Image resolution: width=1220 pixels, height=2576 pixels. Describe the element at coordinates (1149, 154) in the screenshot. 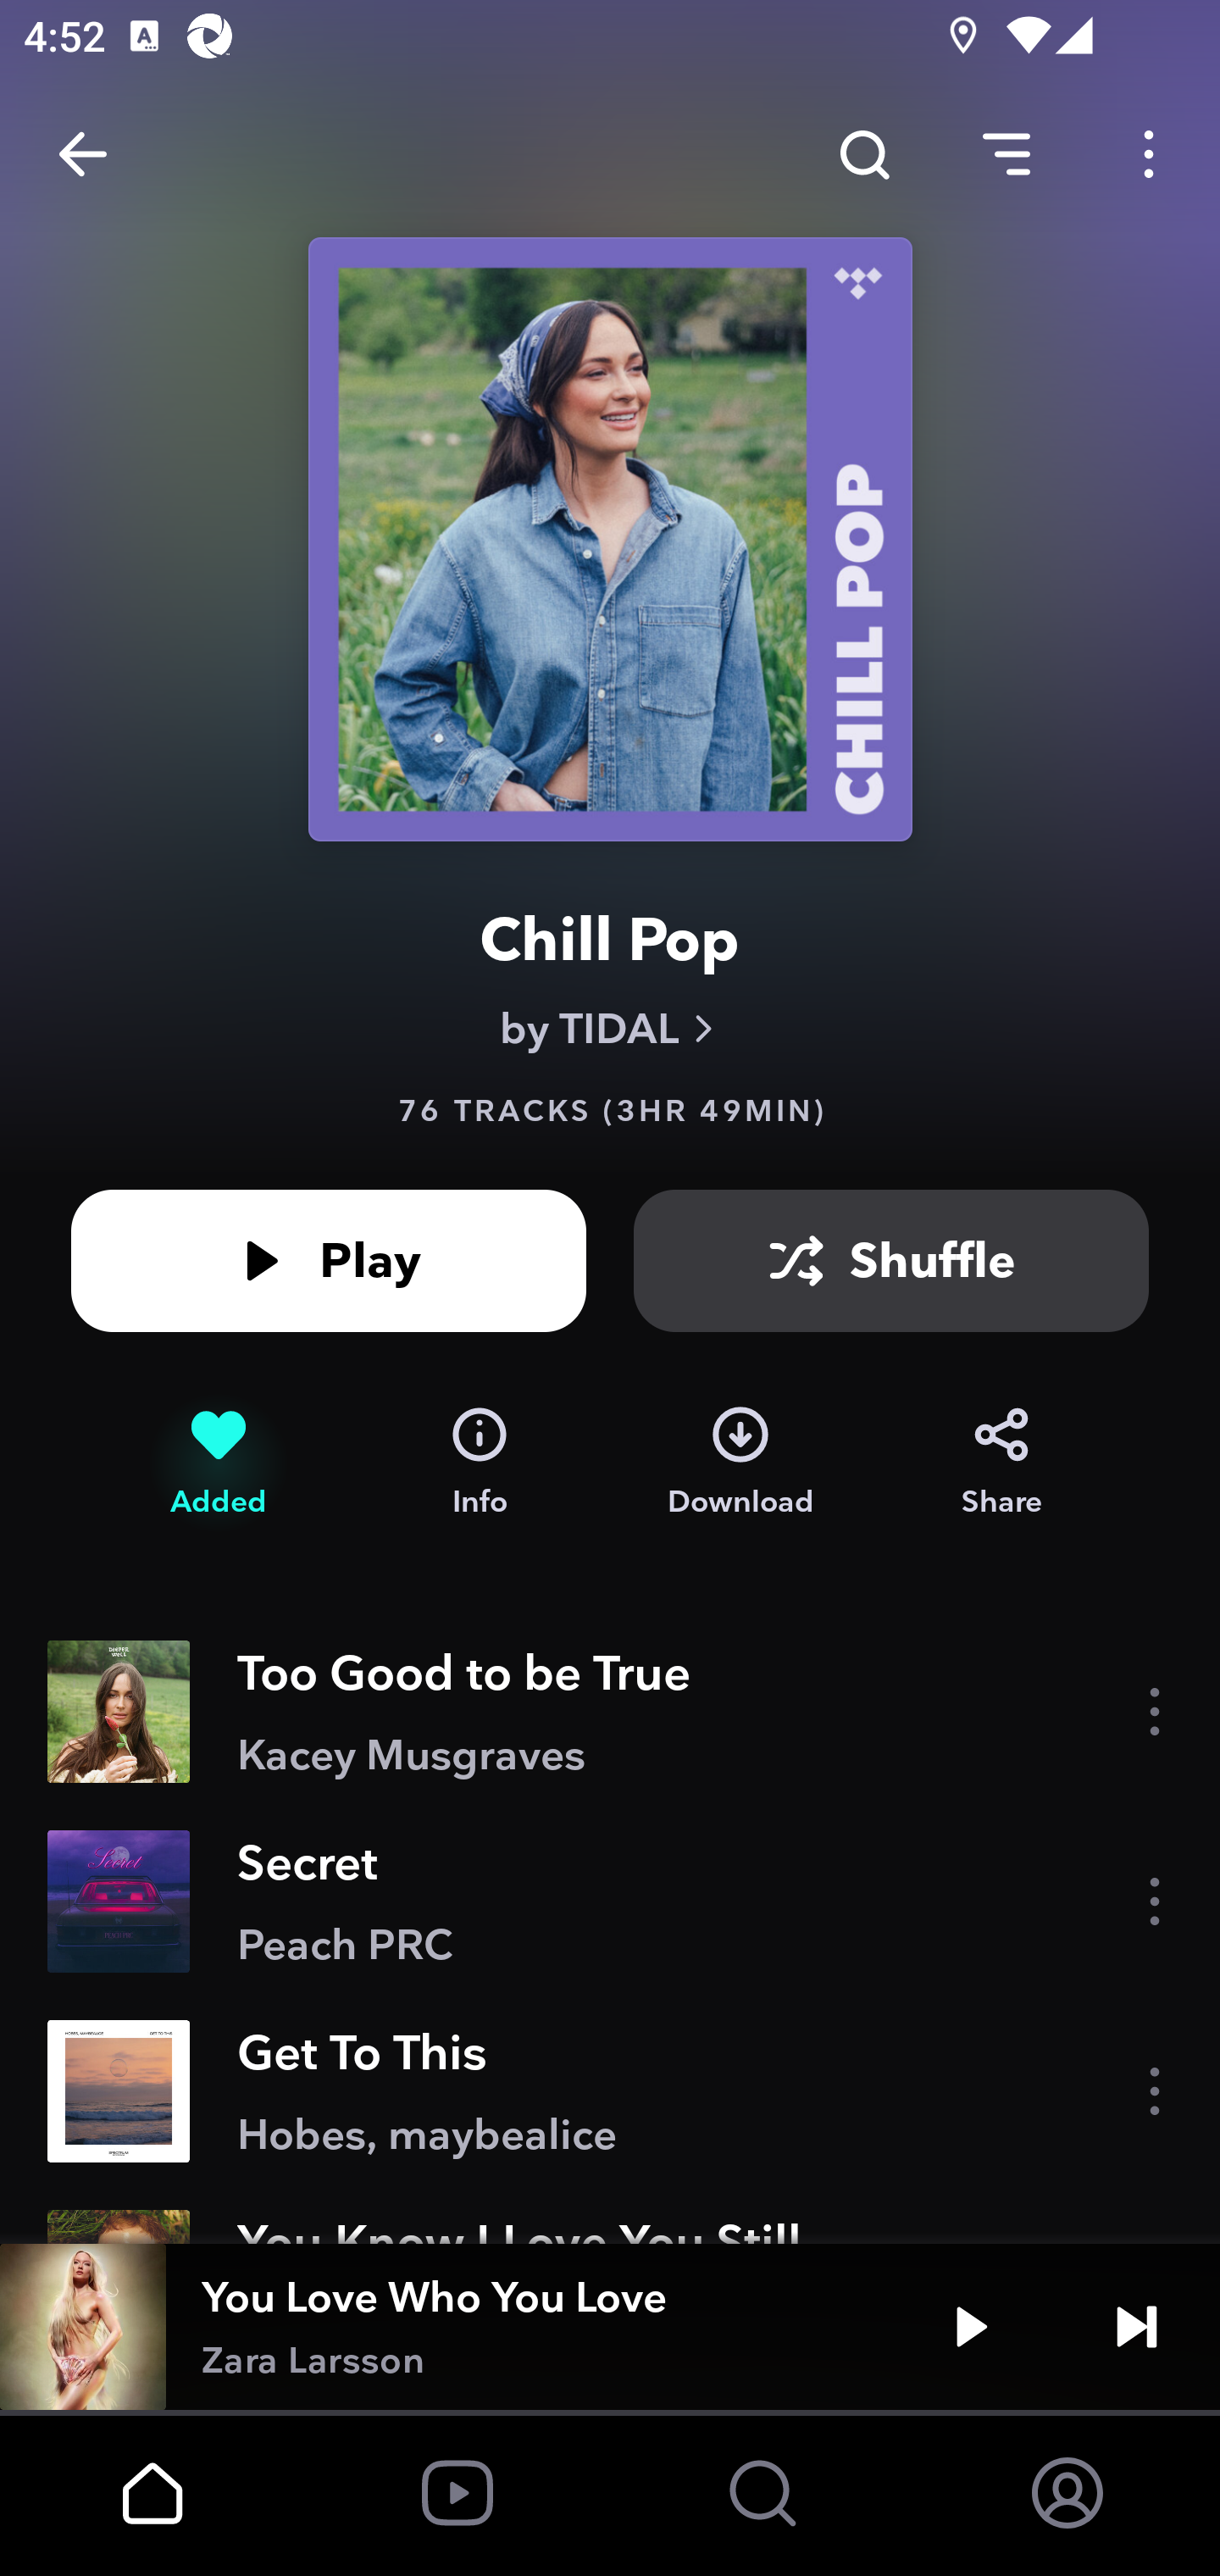

I see `Options` at that location.